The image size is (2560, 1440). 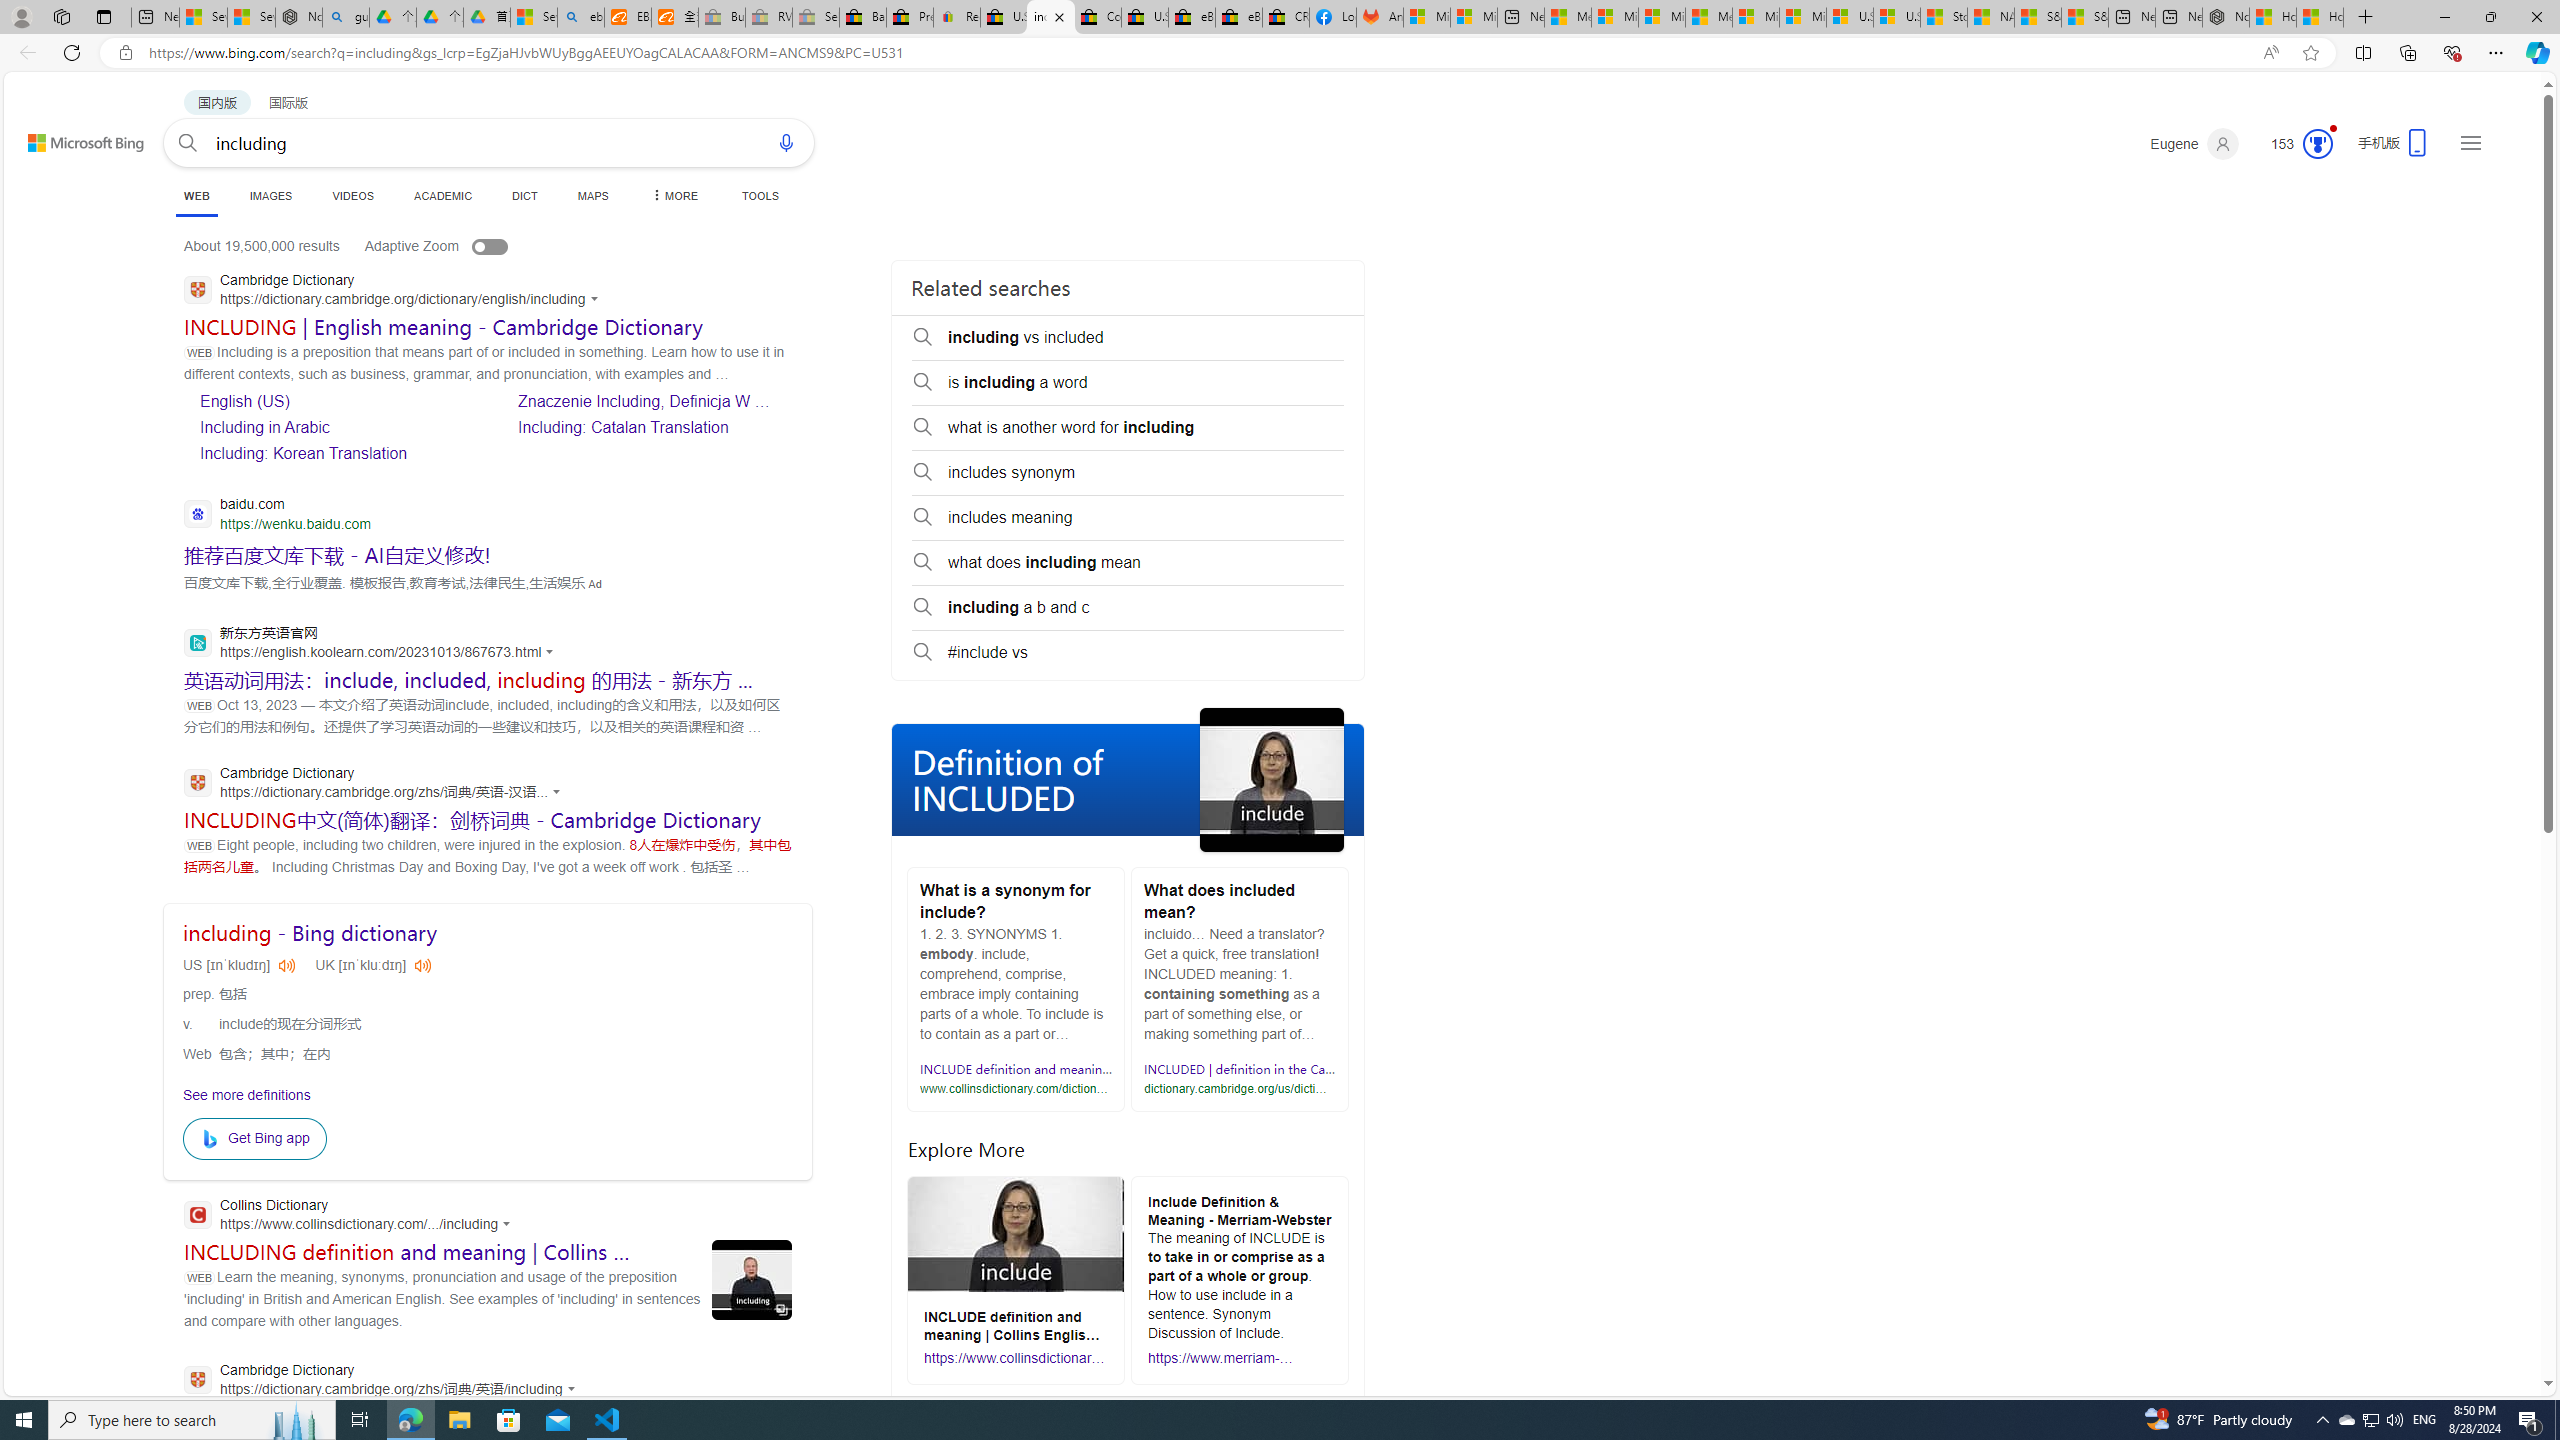 What do you see at coordinates (1128, 652) in the screenshot?
I see `#include vs` at bounding box center [1128, 652].